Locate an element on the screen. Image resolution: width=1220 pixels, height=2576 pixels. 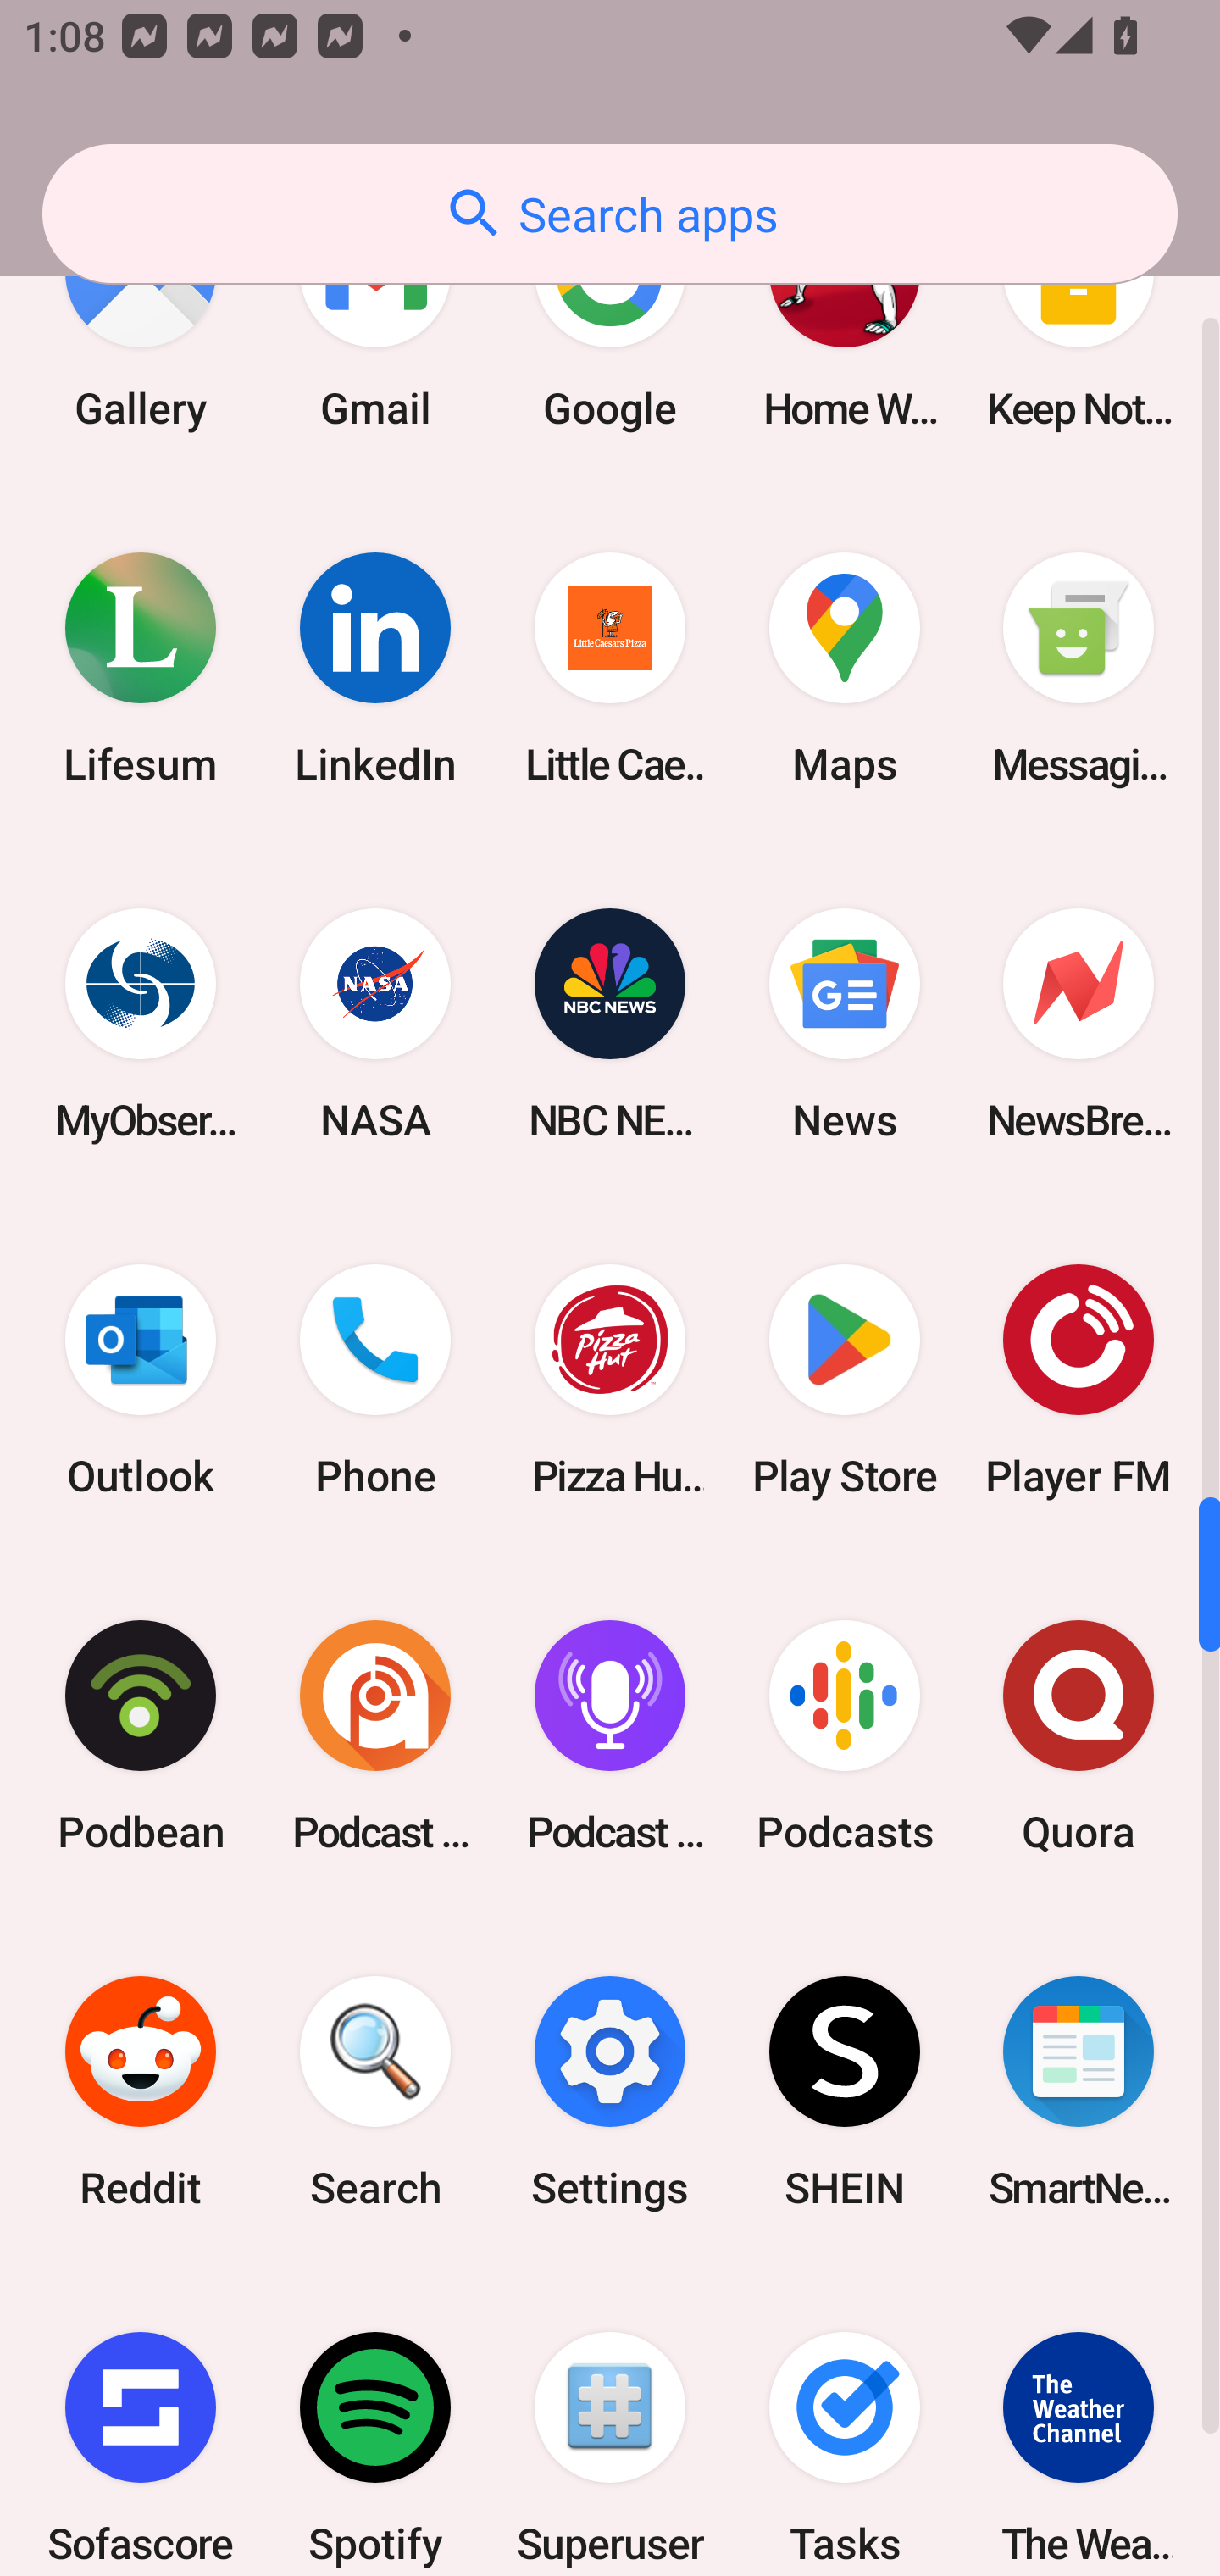
Podcasts is located at coordinates (844, 1735).